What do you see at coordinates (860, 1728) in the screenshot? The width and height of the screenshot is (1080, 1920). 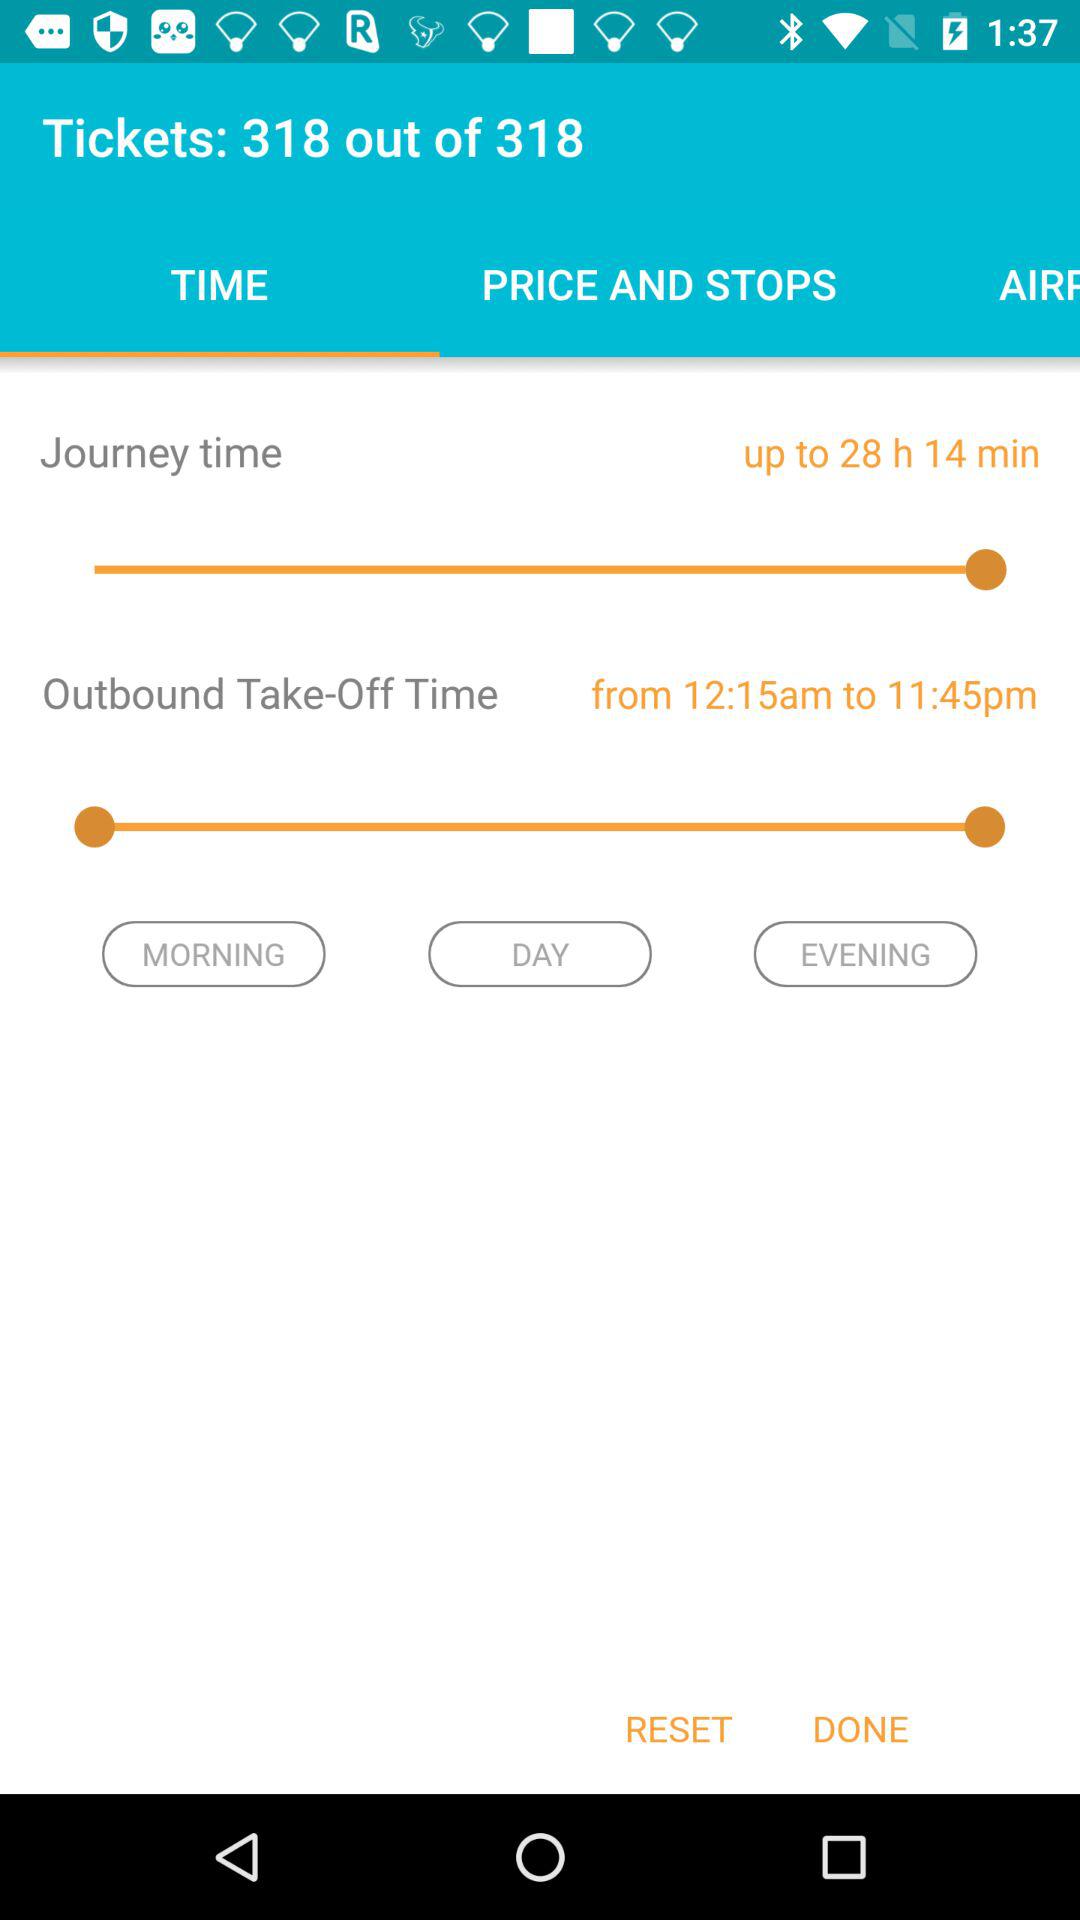 I see `press the item next to reset` at bounding box center [860, 1728].